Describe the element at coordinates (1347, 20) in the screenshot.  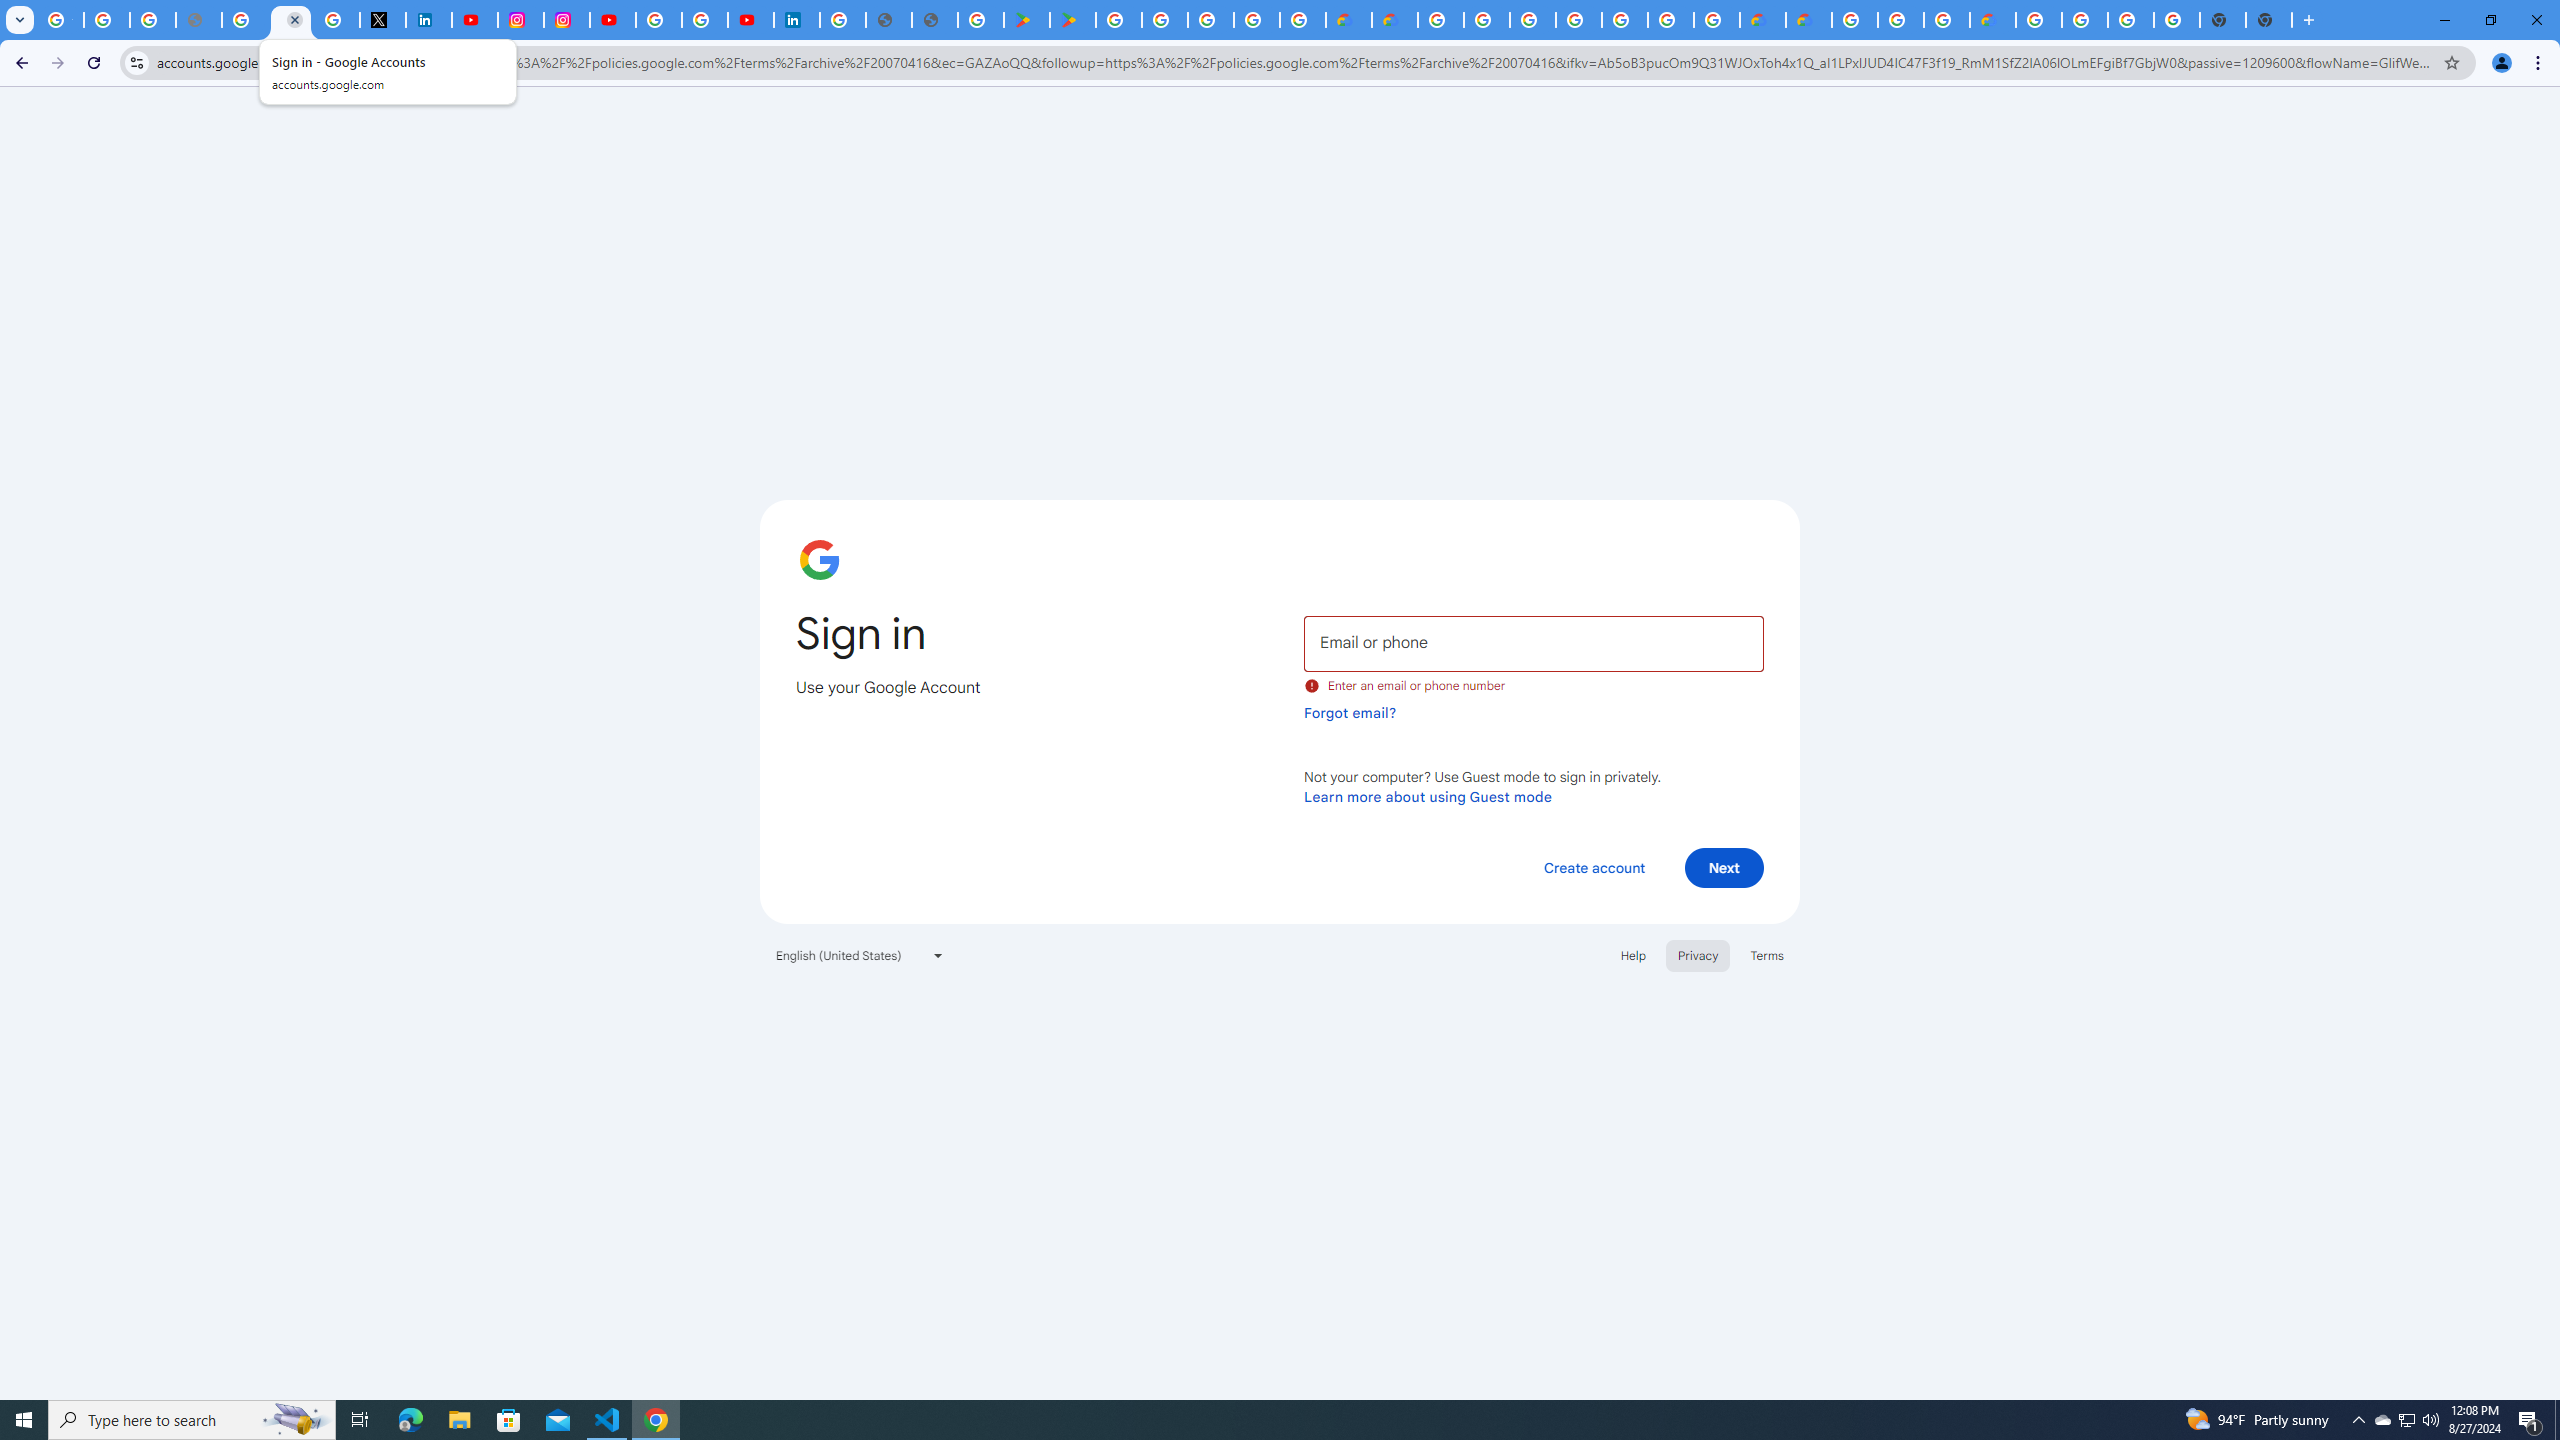
I see `Customer Care | Google Cloud` at that location.